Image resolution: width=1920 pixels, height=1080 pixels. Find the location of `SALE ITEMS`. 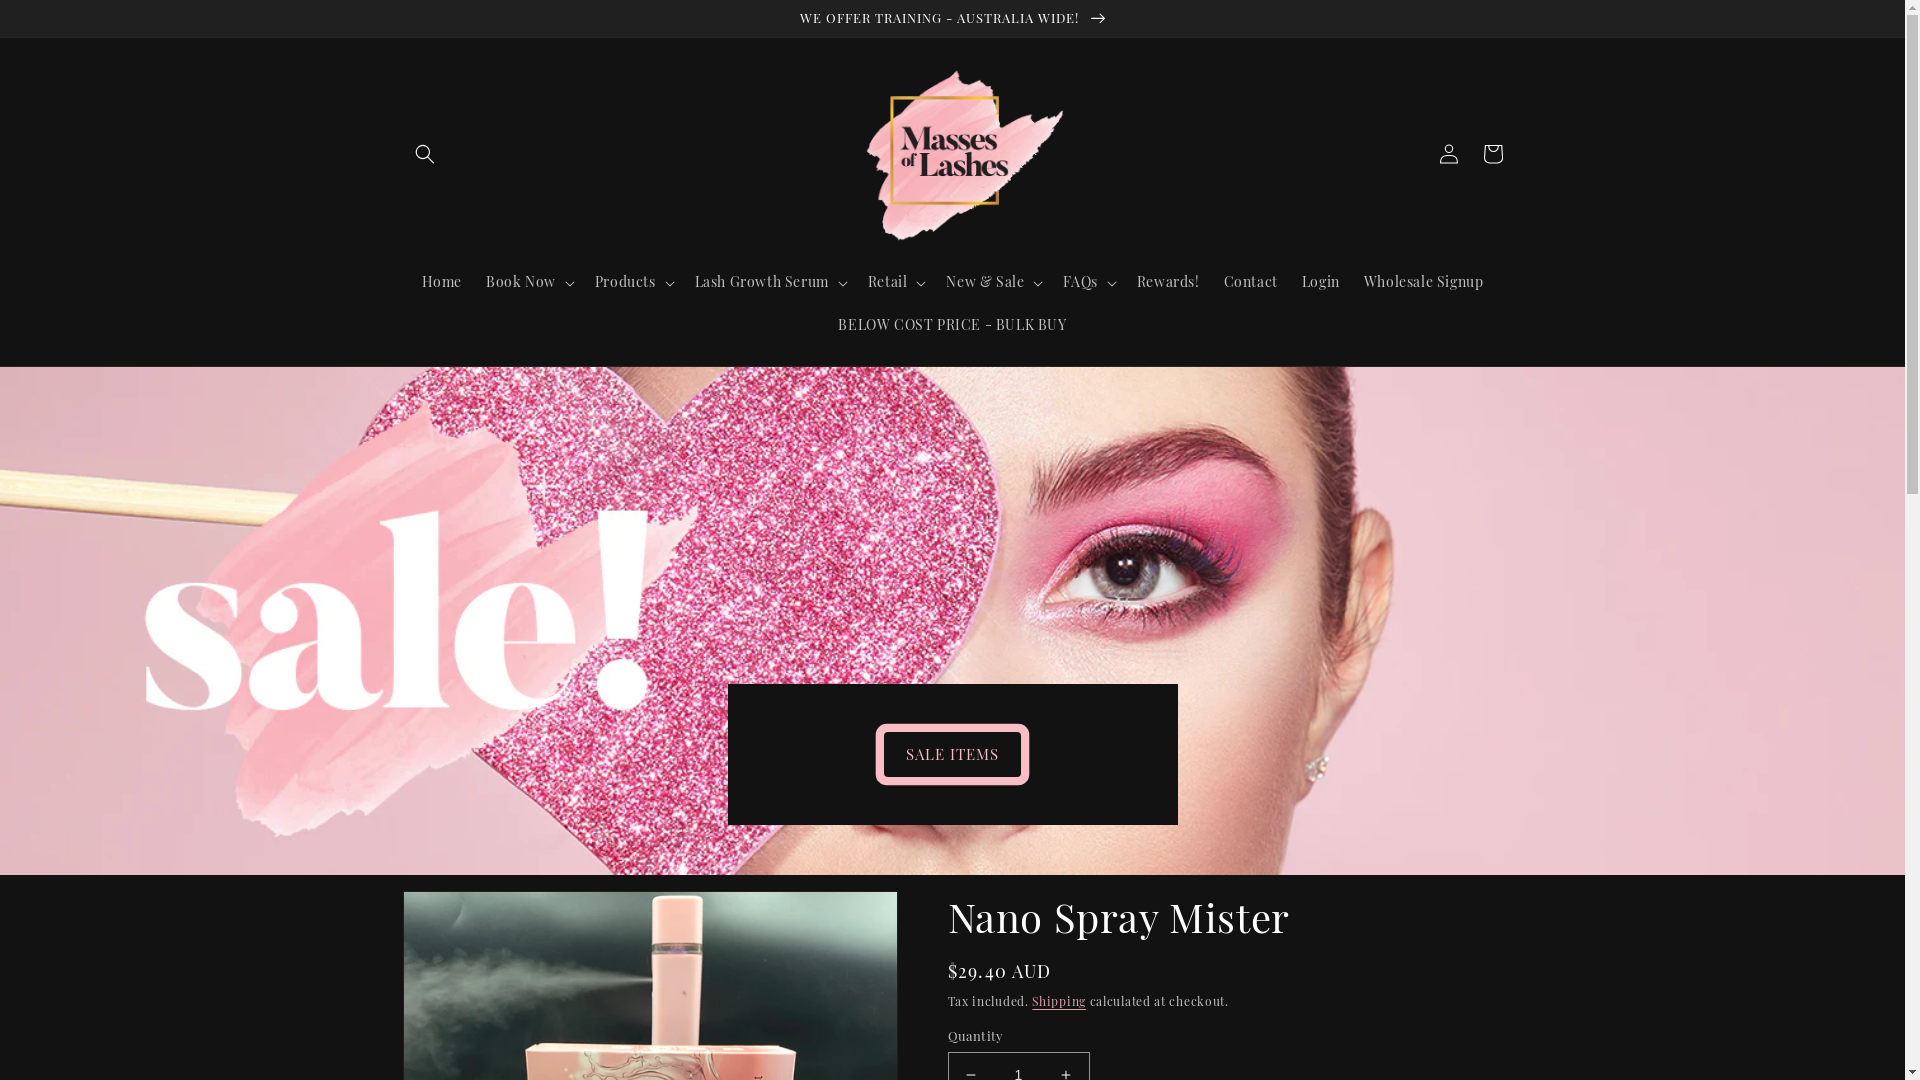

SALE ITEMS is located at coordinates (952, 754).